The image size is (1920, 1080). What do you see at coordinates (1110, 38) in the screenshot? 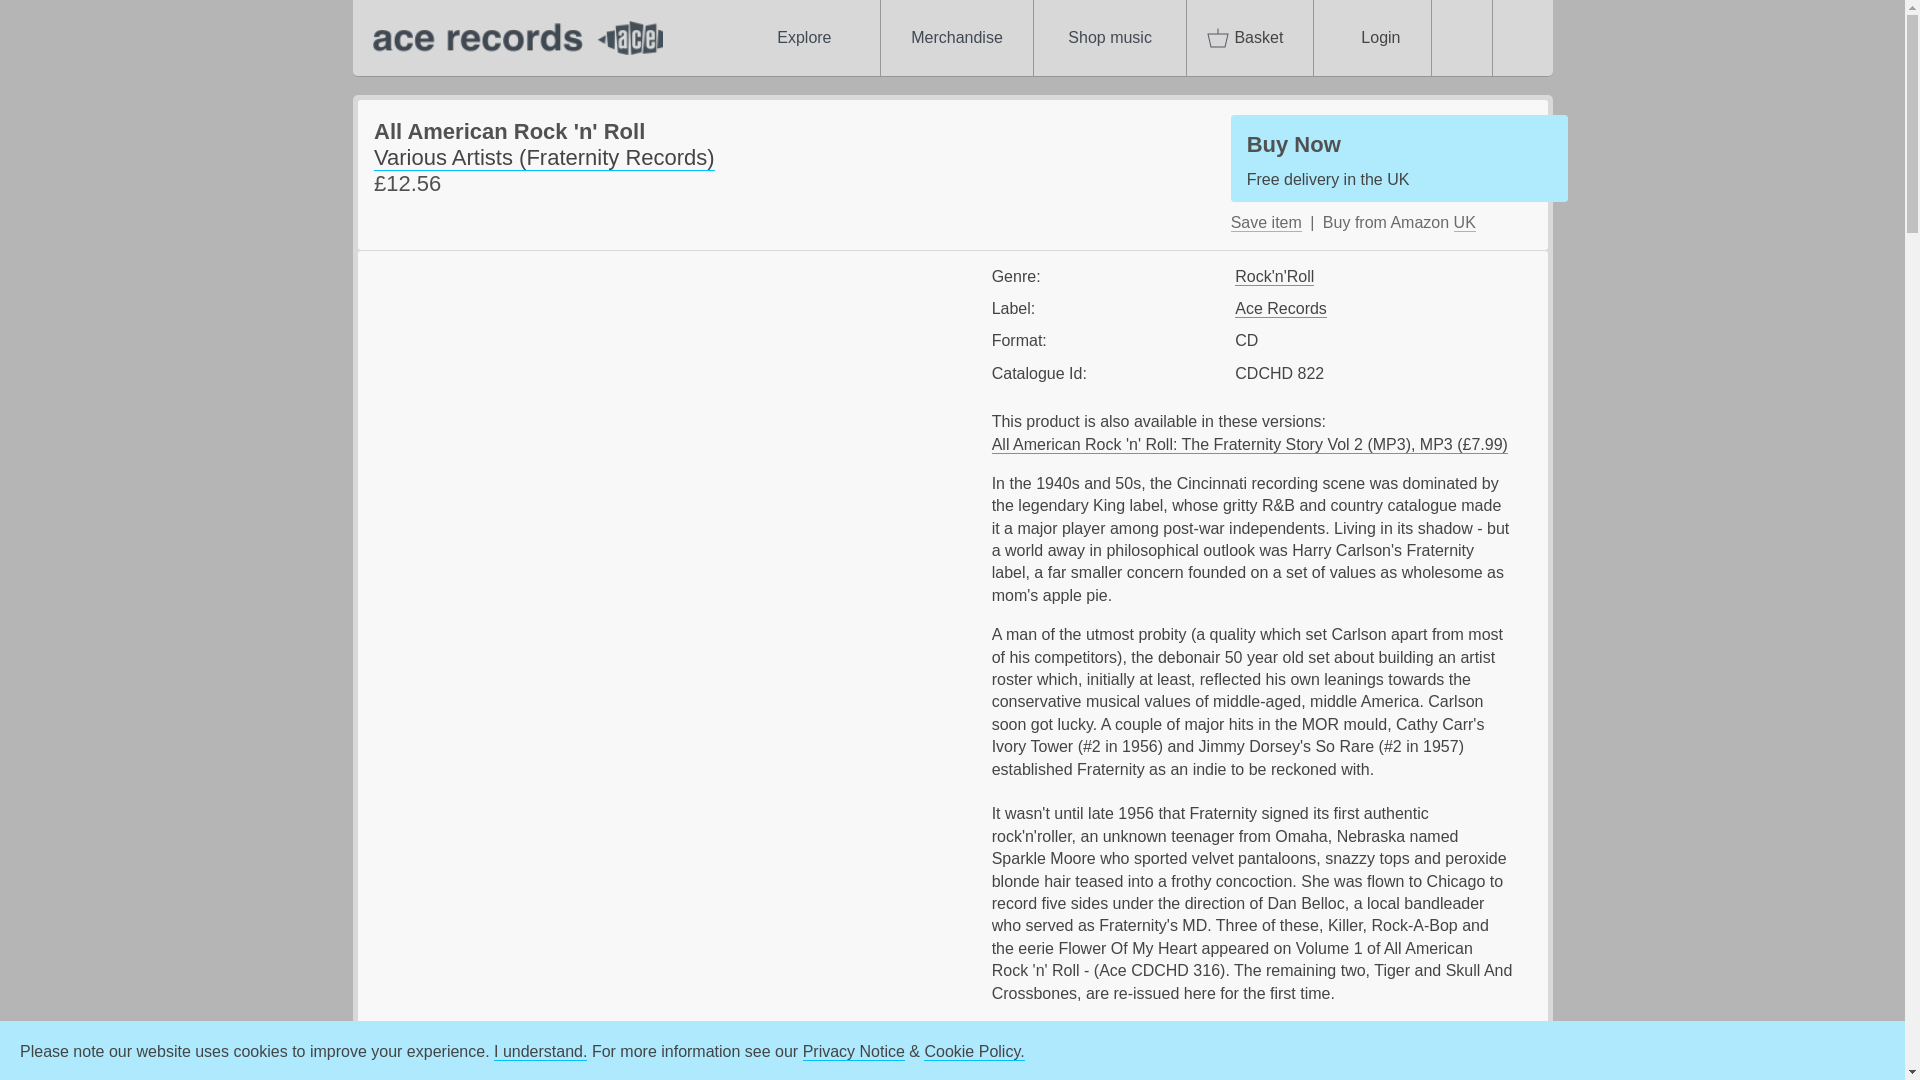
I see `Shop music` at bounding box center [1110, 38].